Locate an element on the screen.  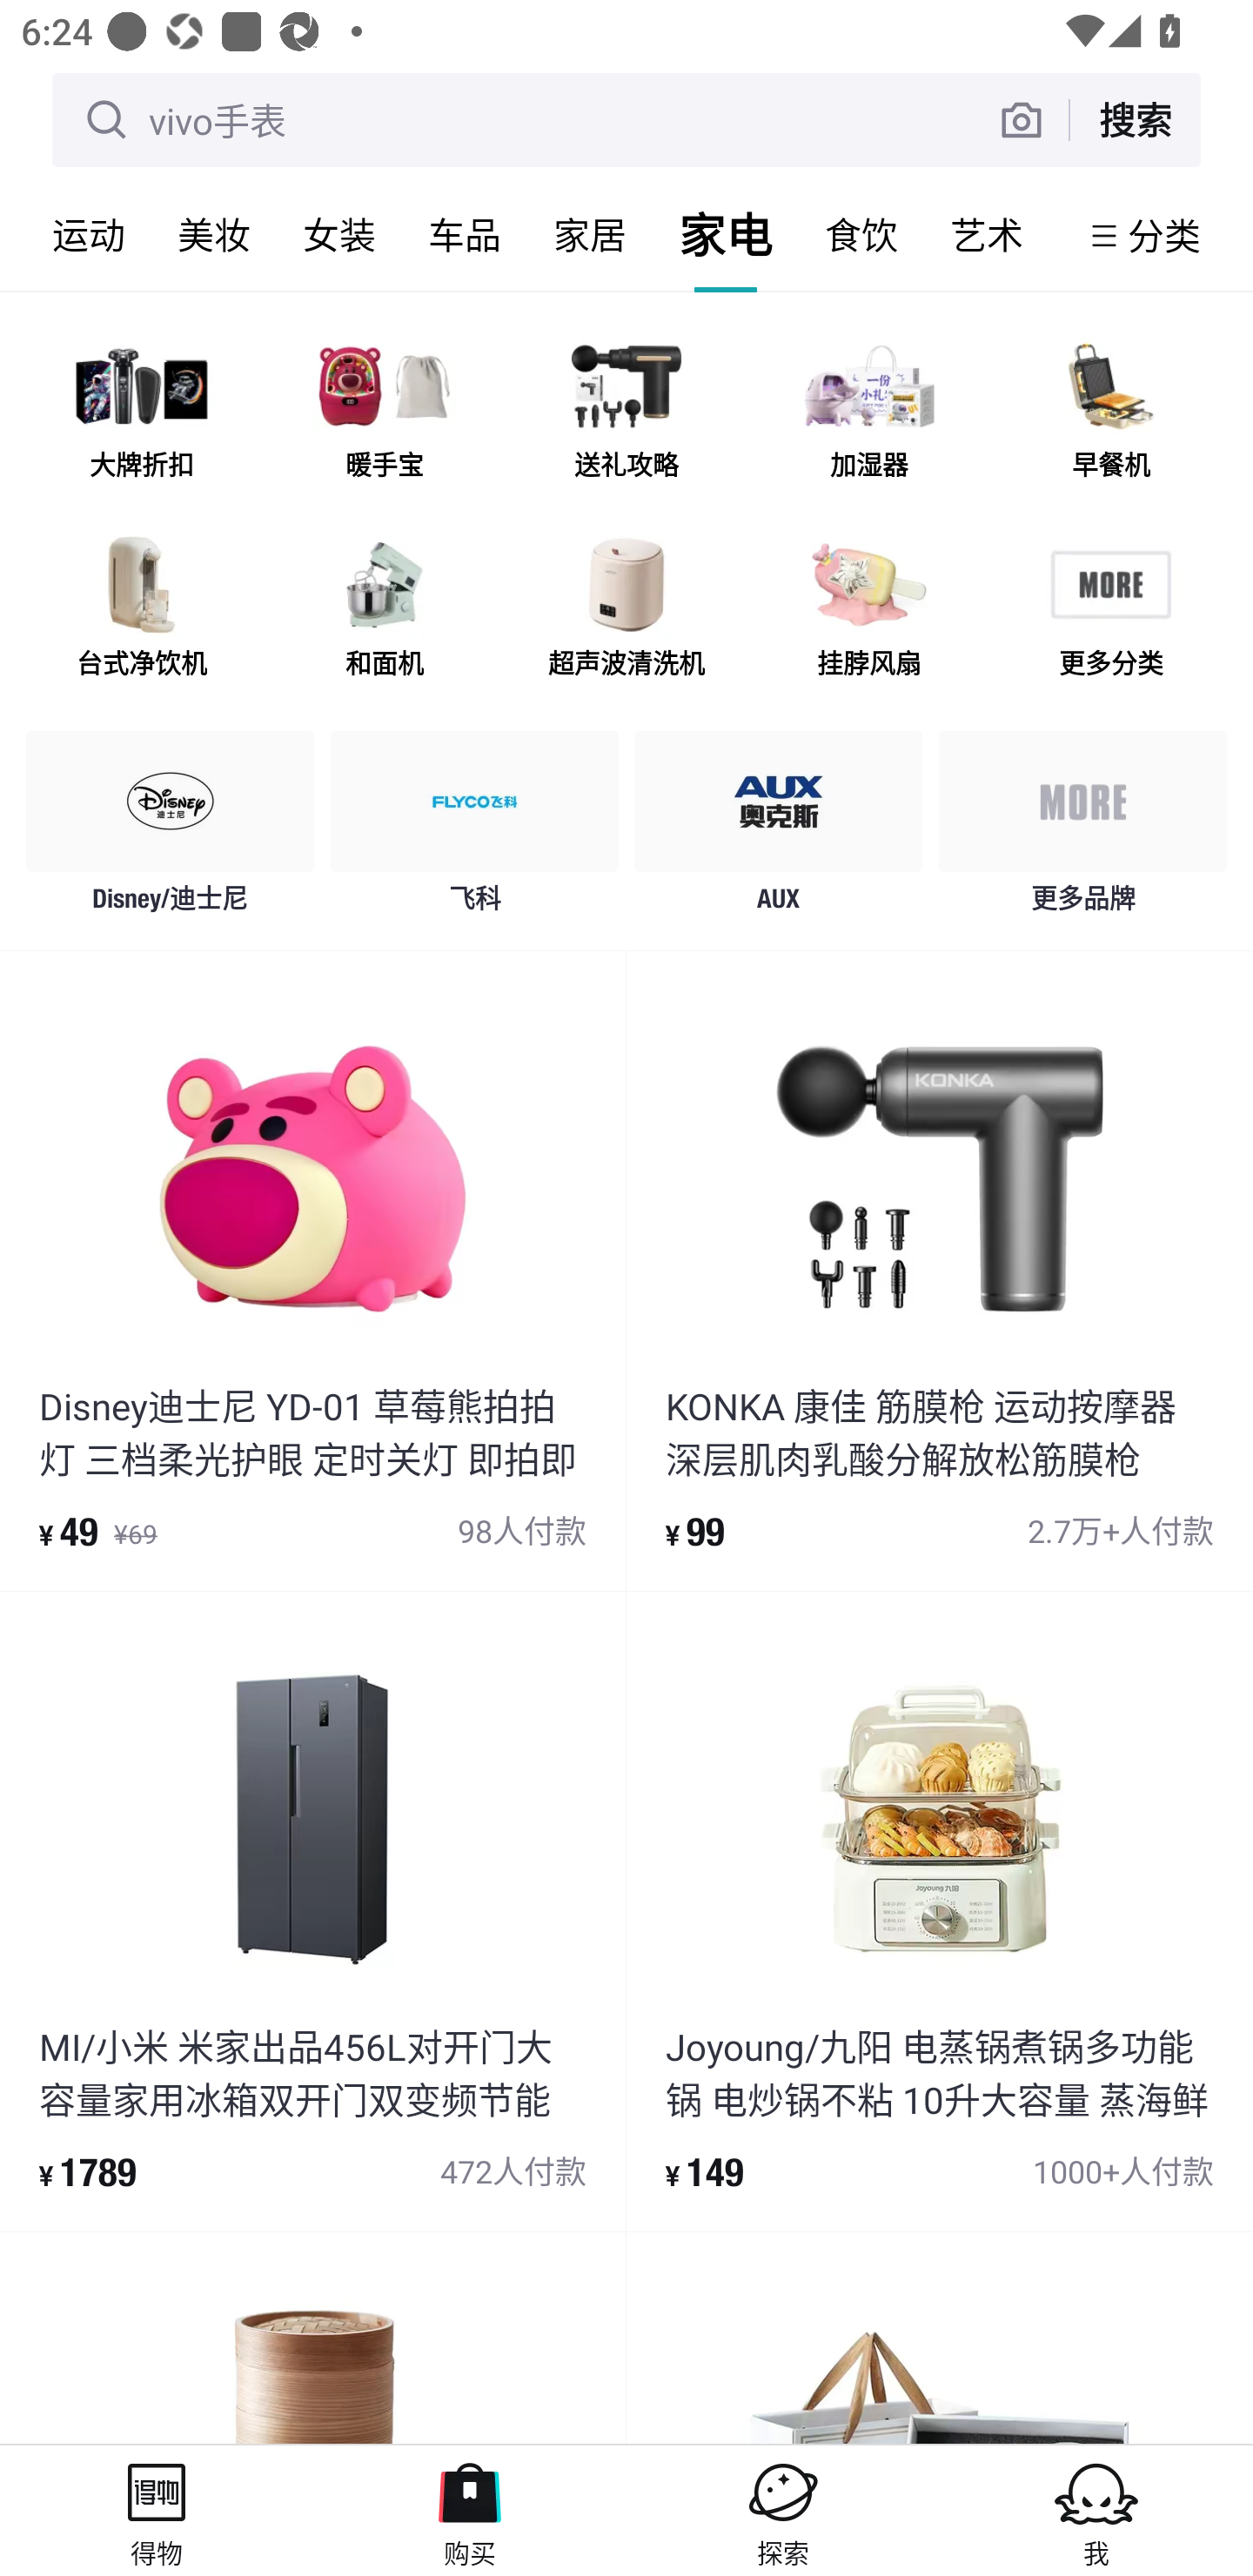
探索 is located at coordinates (783, 2510).